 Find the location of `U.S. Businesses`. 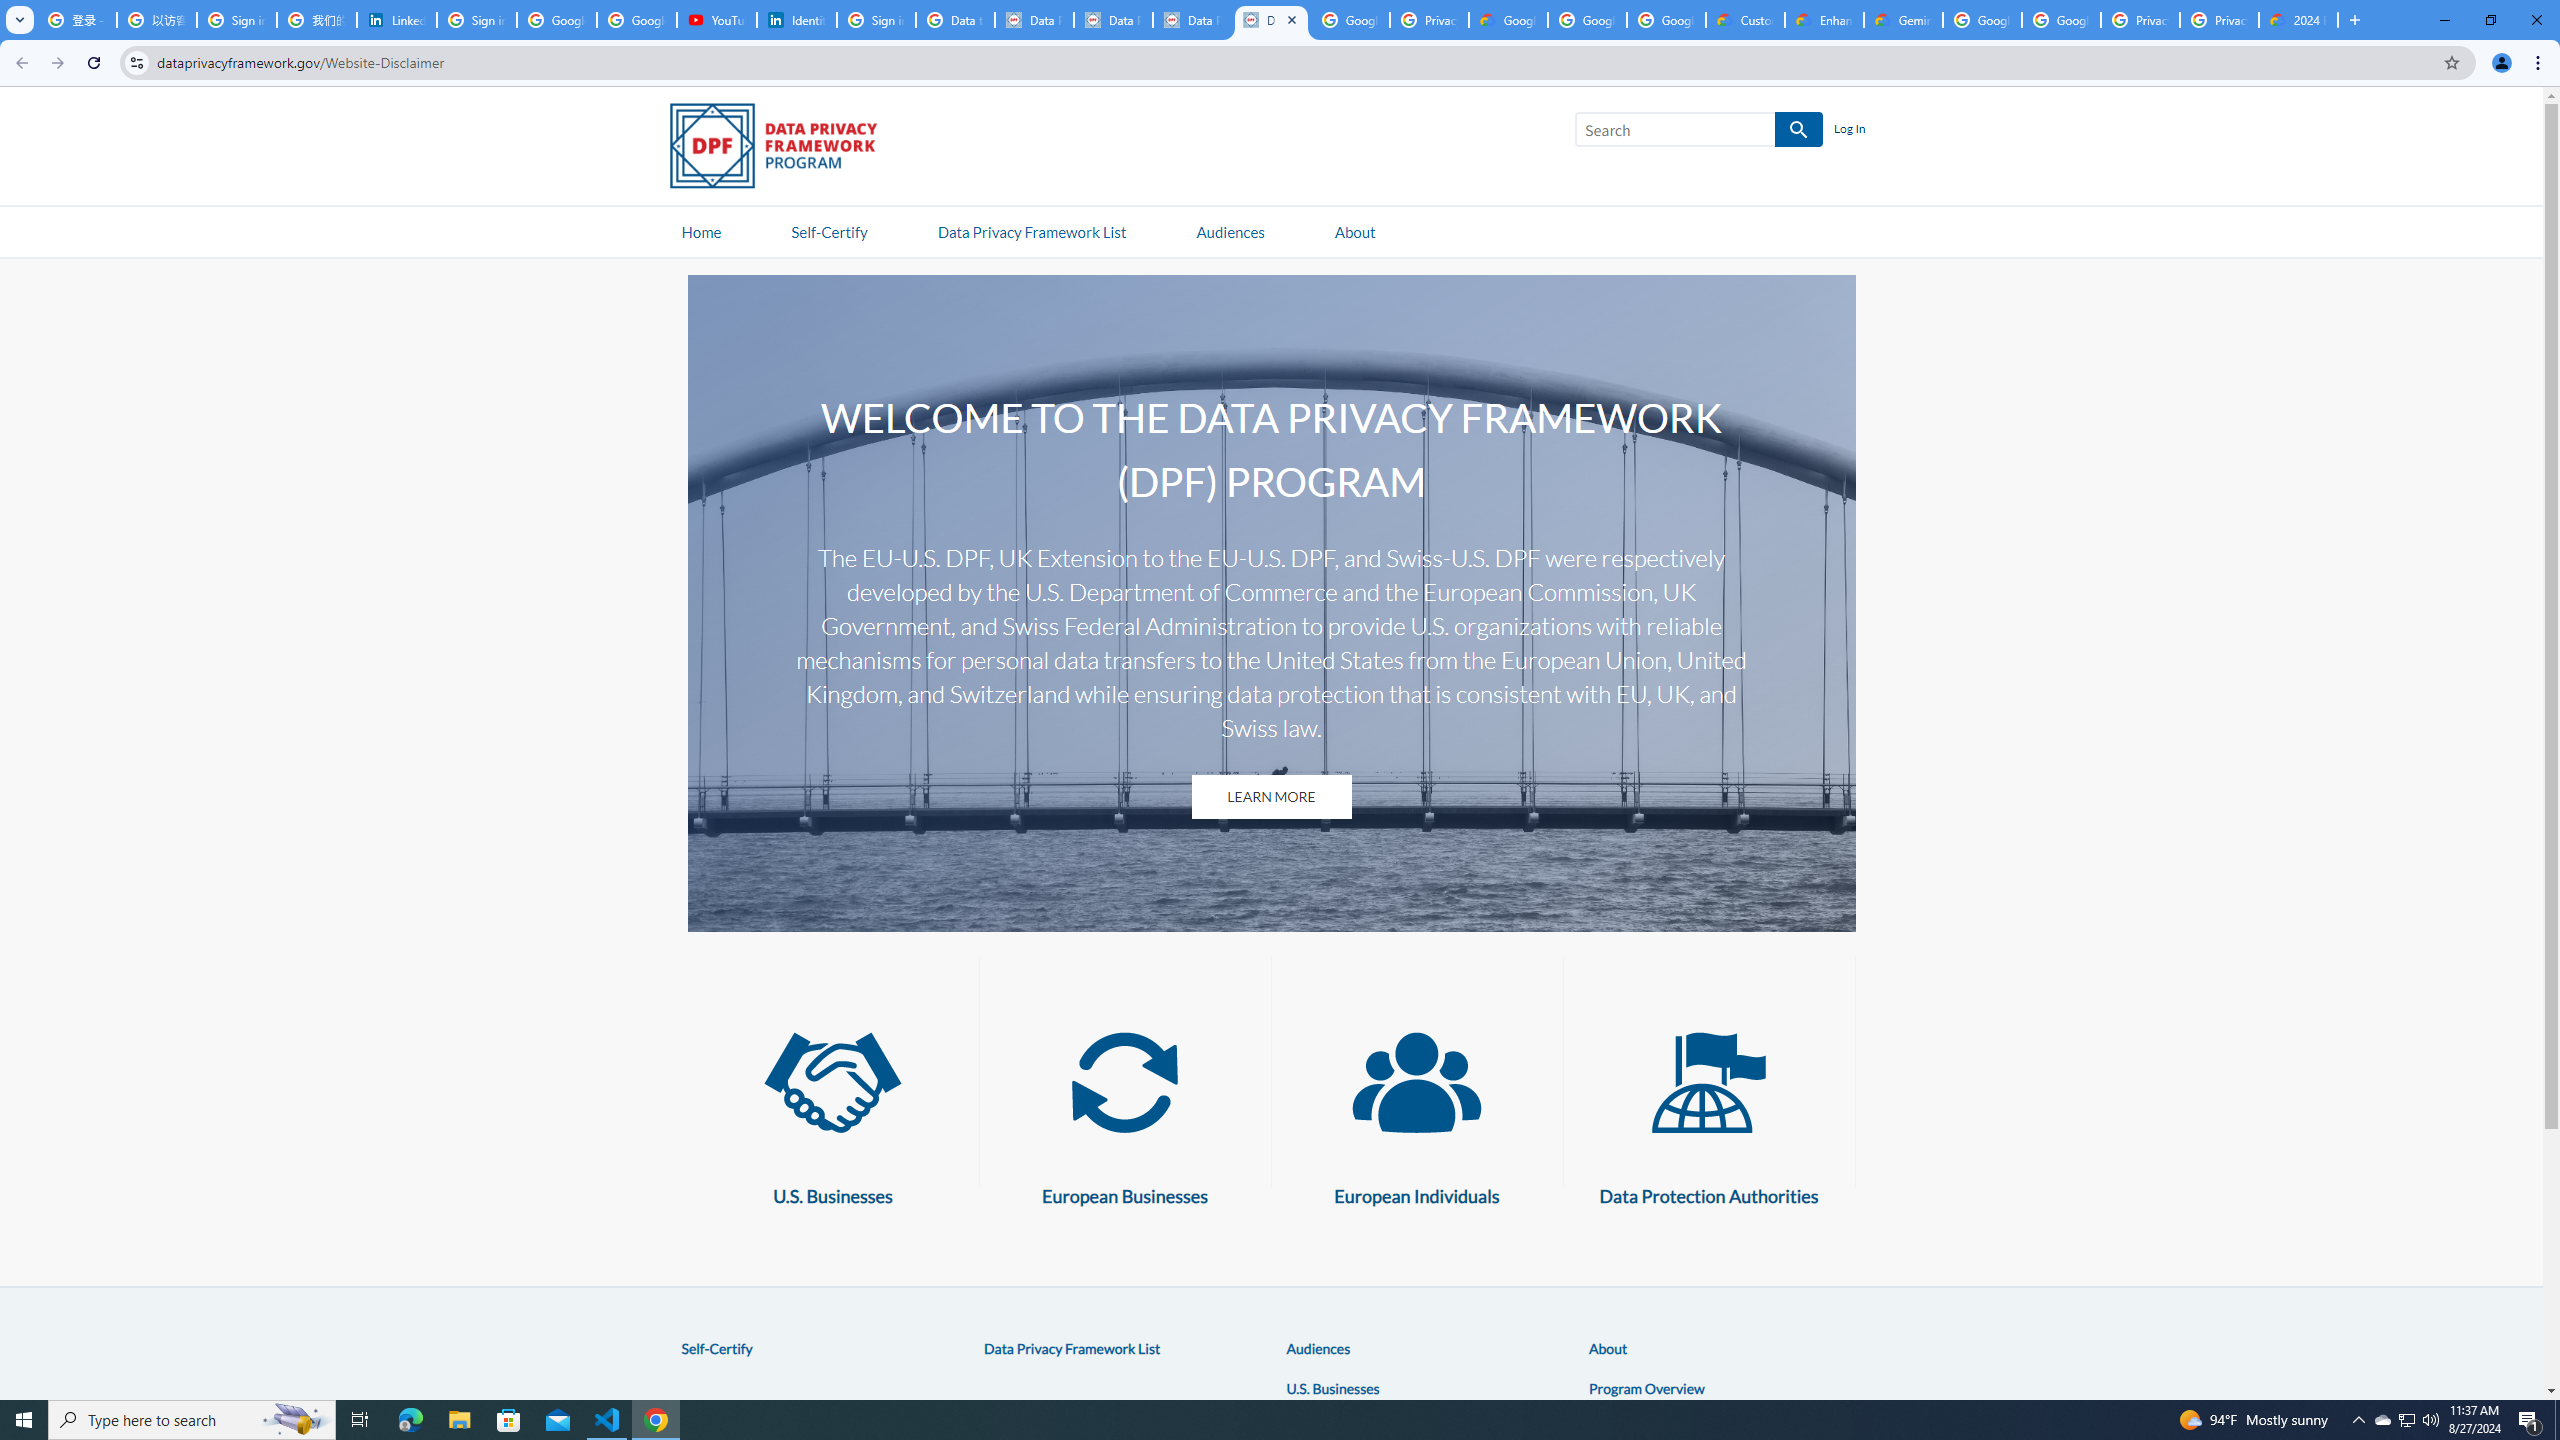

U.S. Businesses is located at coordinates (832, 1082).